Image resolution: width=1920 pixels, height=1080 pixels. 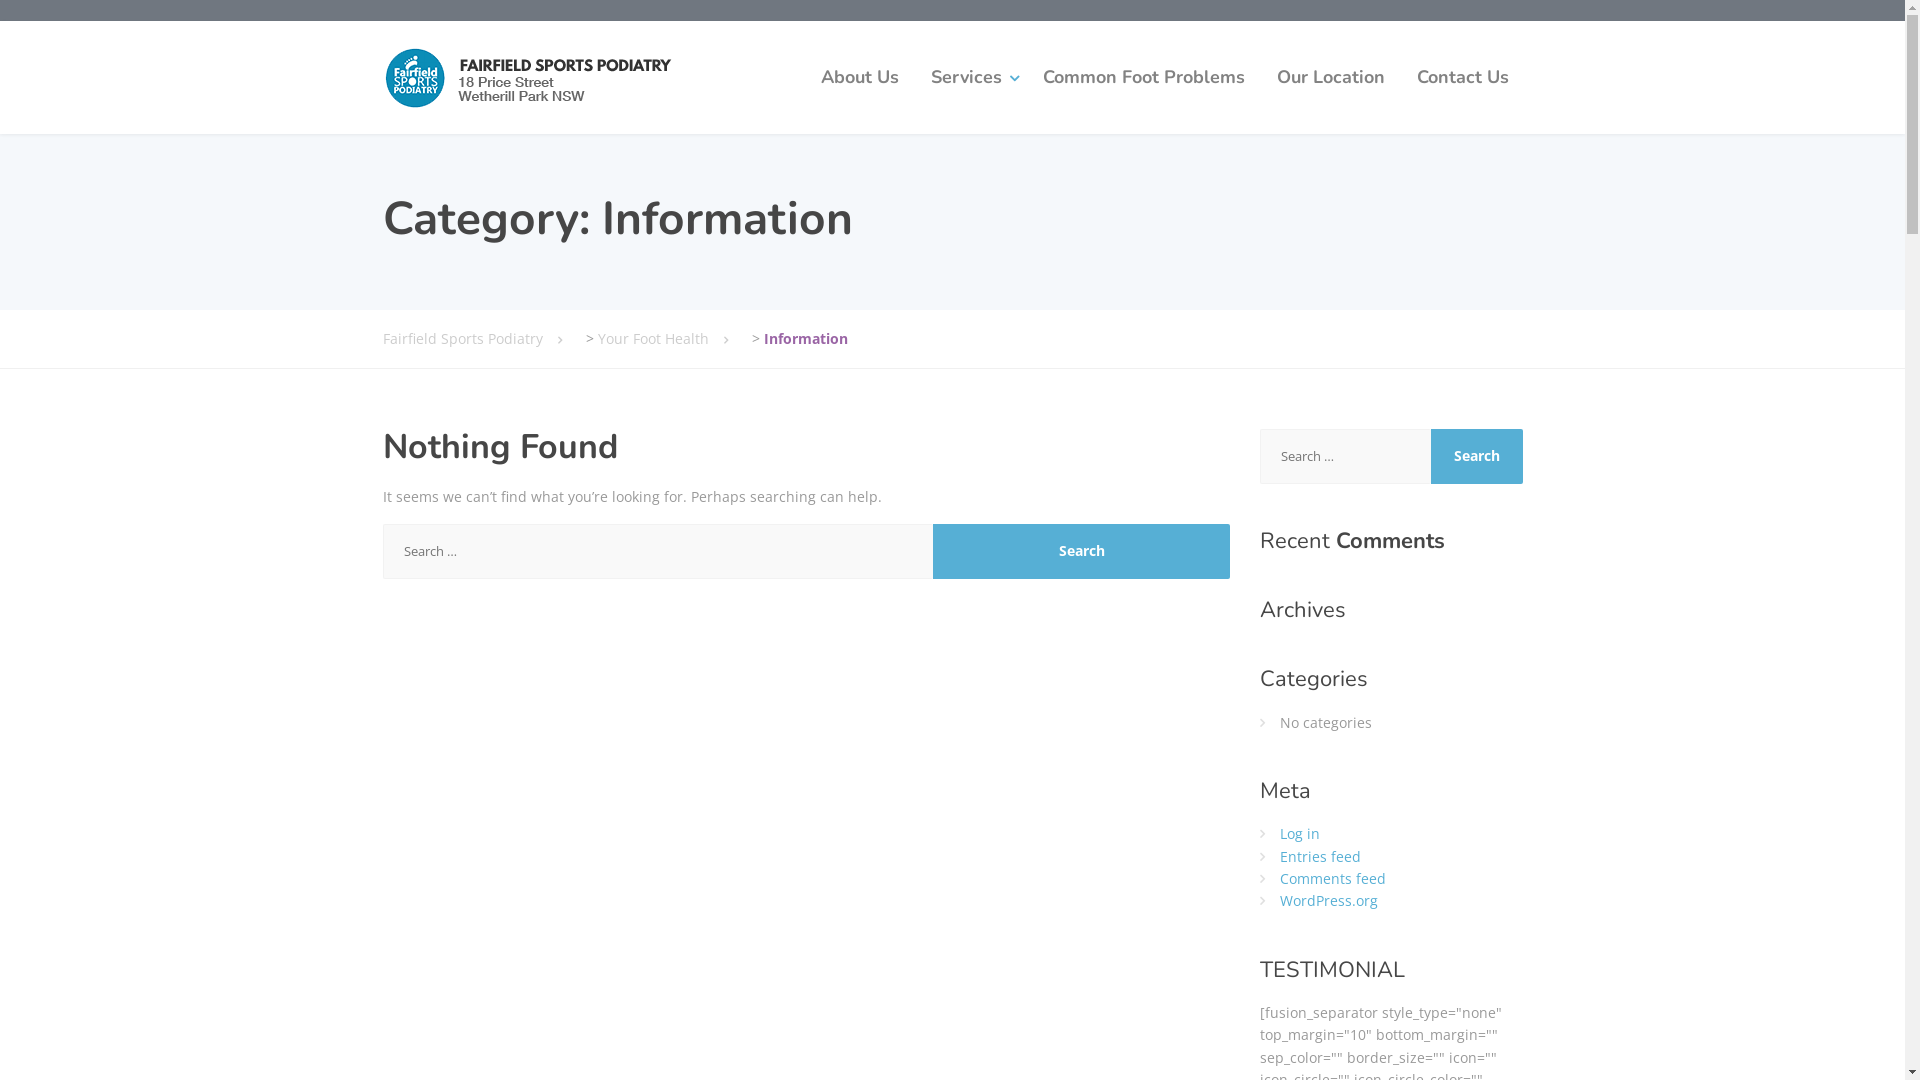 I want to click on Fairfield Sports Podiatry, so click(x=532, y=78).